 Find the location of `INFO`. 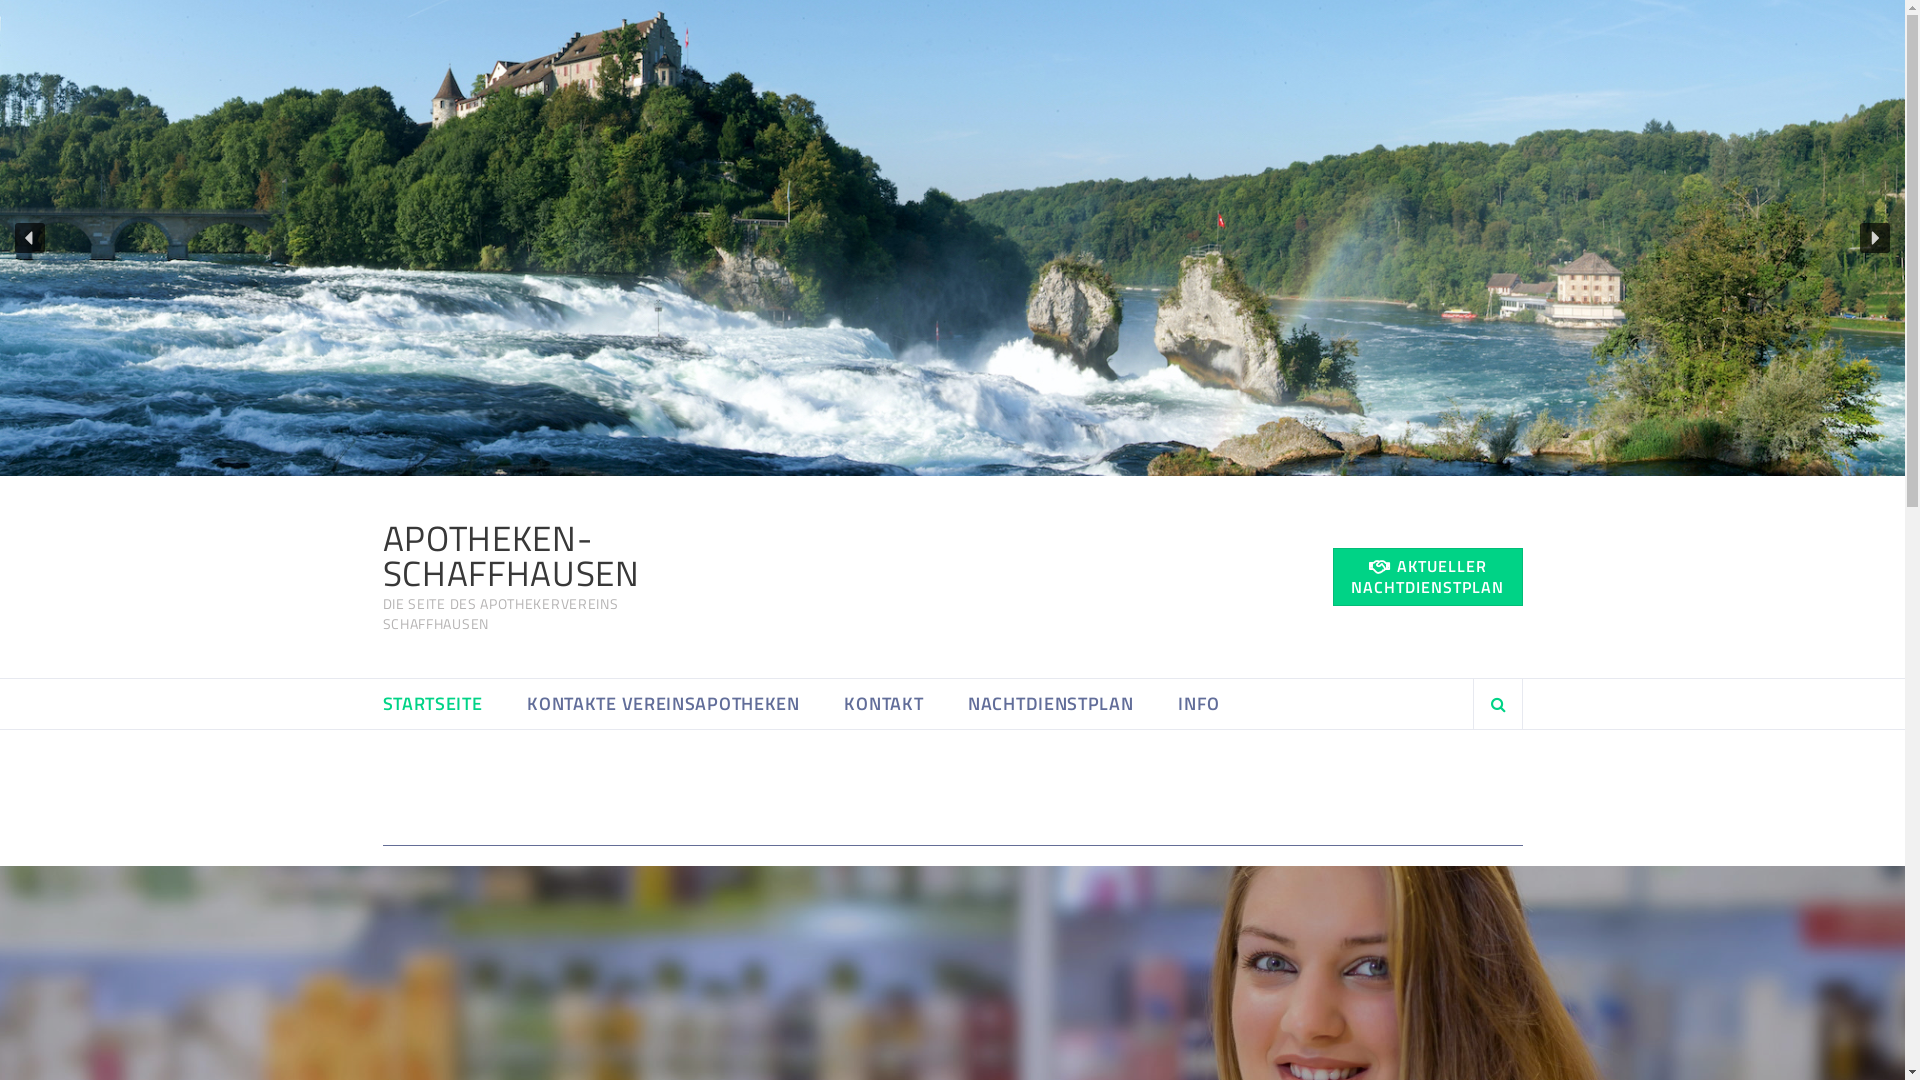

INFO is located at coordinates (1199, 704).